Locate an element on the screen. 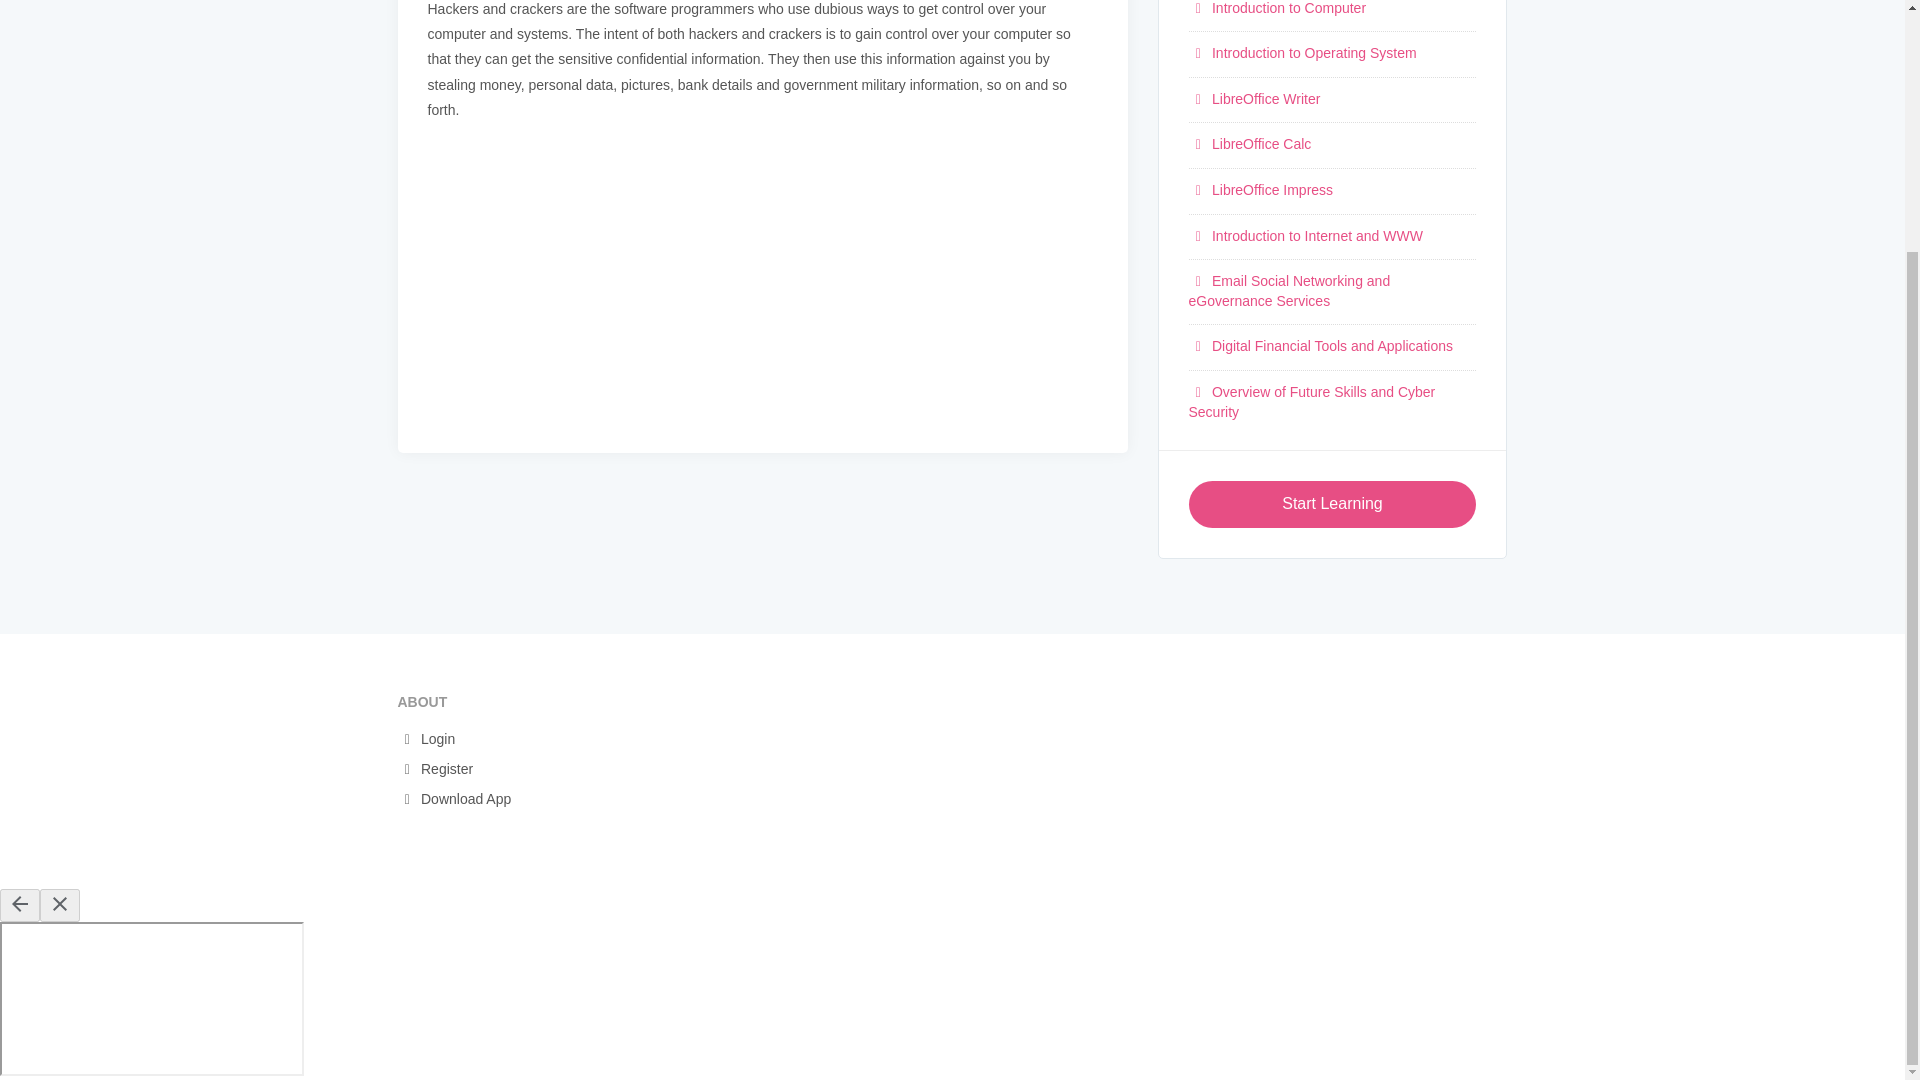 The width and height of the screenshot is (1920, 1080). Start Learning is located at coordinates (1332, 504).